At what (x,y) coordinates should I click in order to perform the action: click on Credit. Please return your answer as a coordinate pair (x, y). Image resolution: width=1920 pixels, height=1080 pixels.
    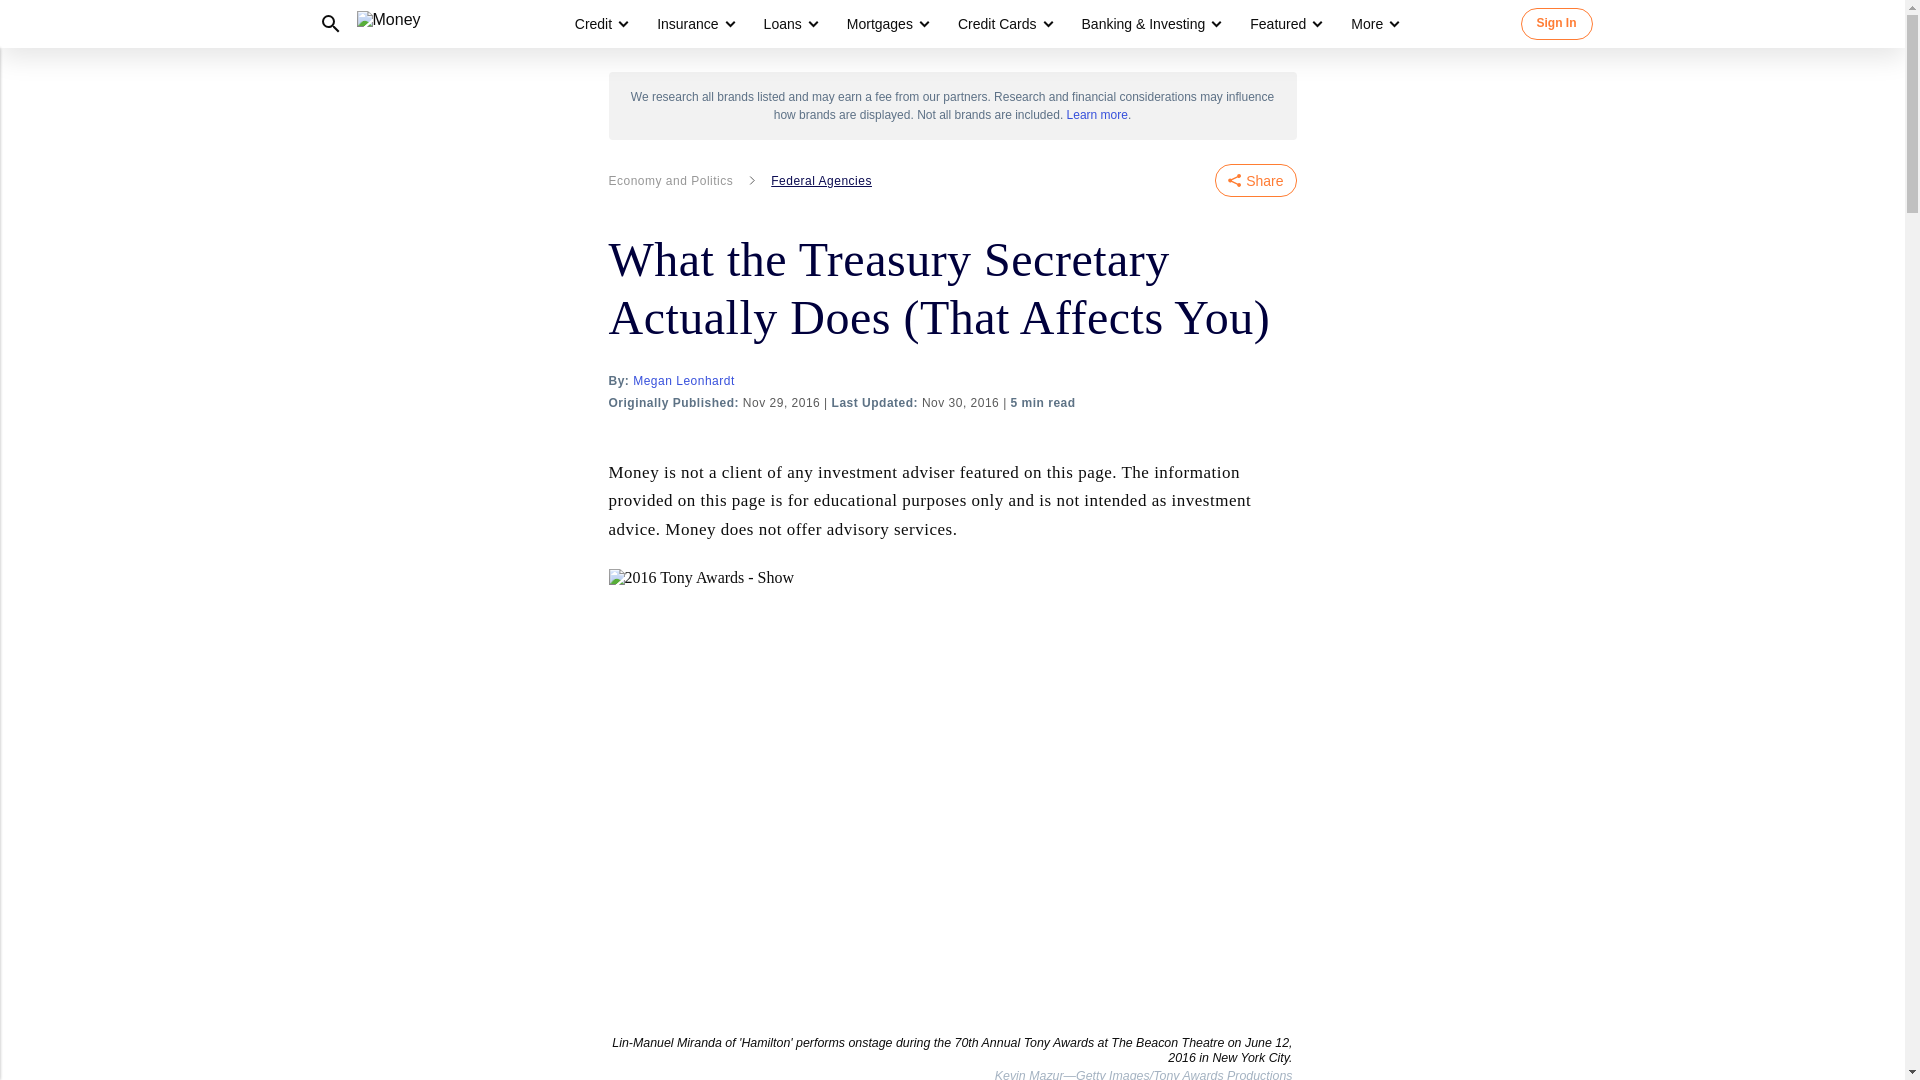
    Looking at the image, I should click on (600, 24).